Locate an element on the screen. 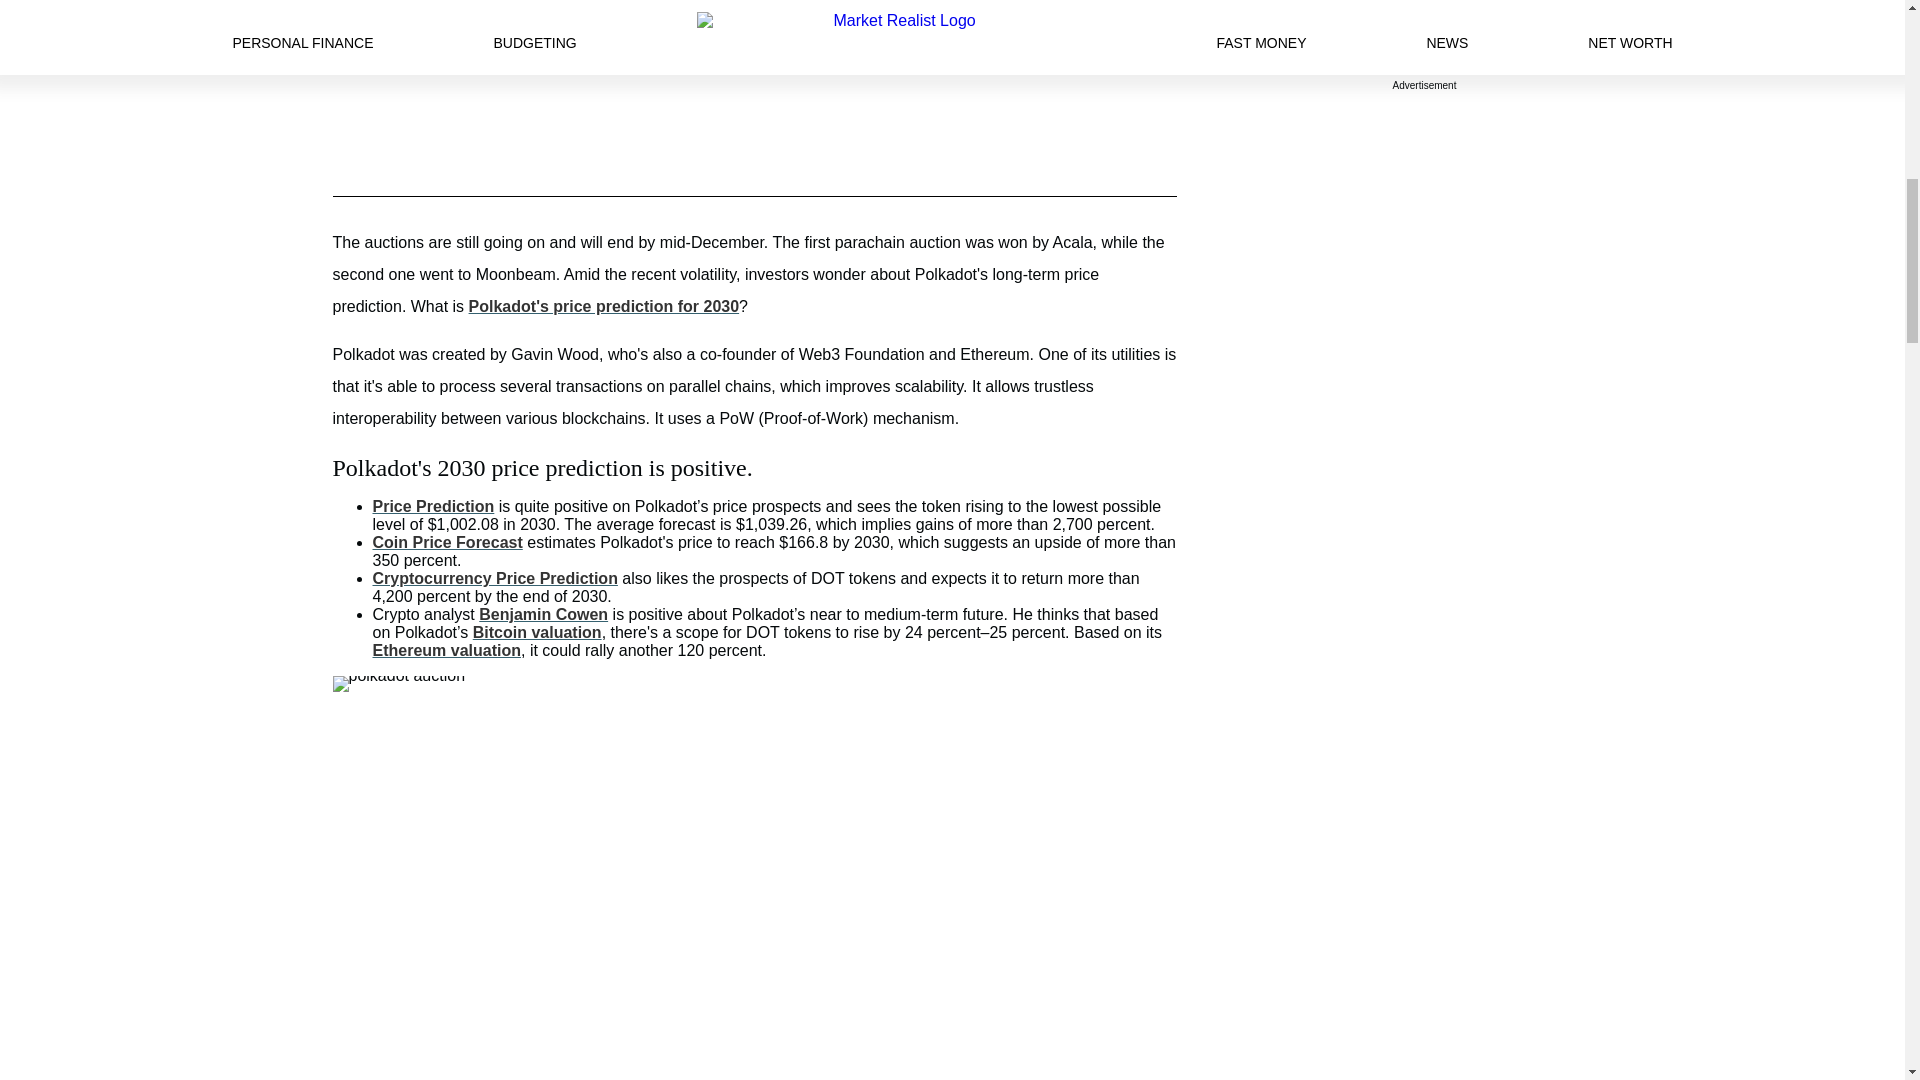 The width and height of the screenshot is (1920, 1080). Price Prediction is located at coordinates (432, 506).